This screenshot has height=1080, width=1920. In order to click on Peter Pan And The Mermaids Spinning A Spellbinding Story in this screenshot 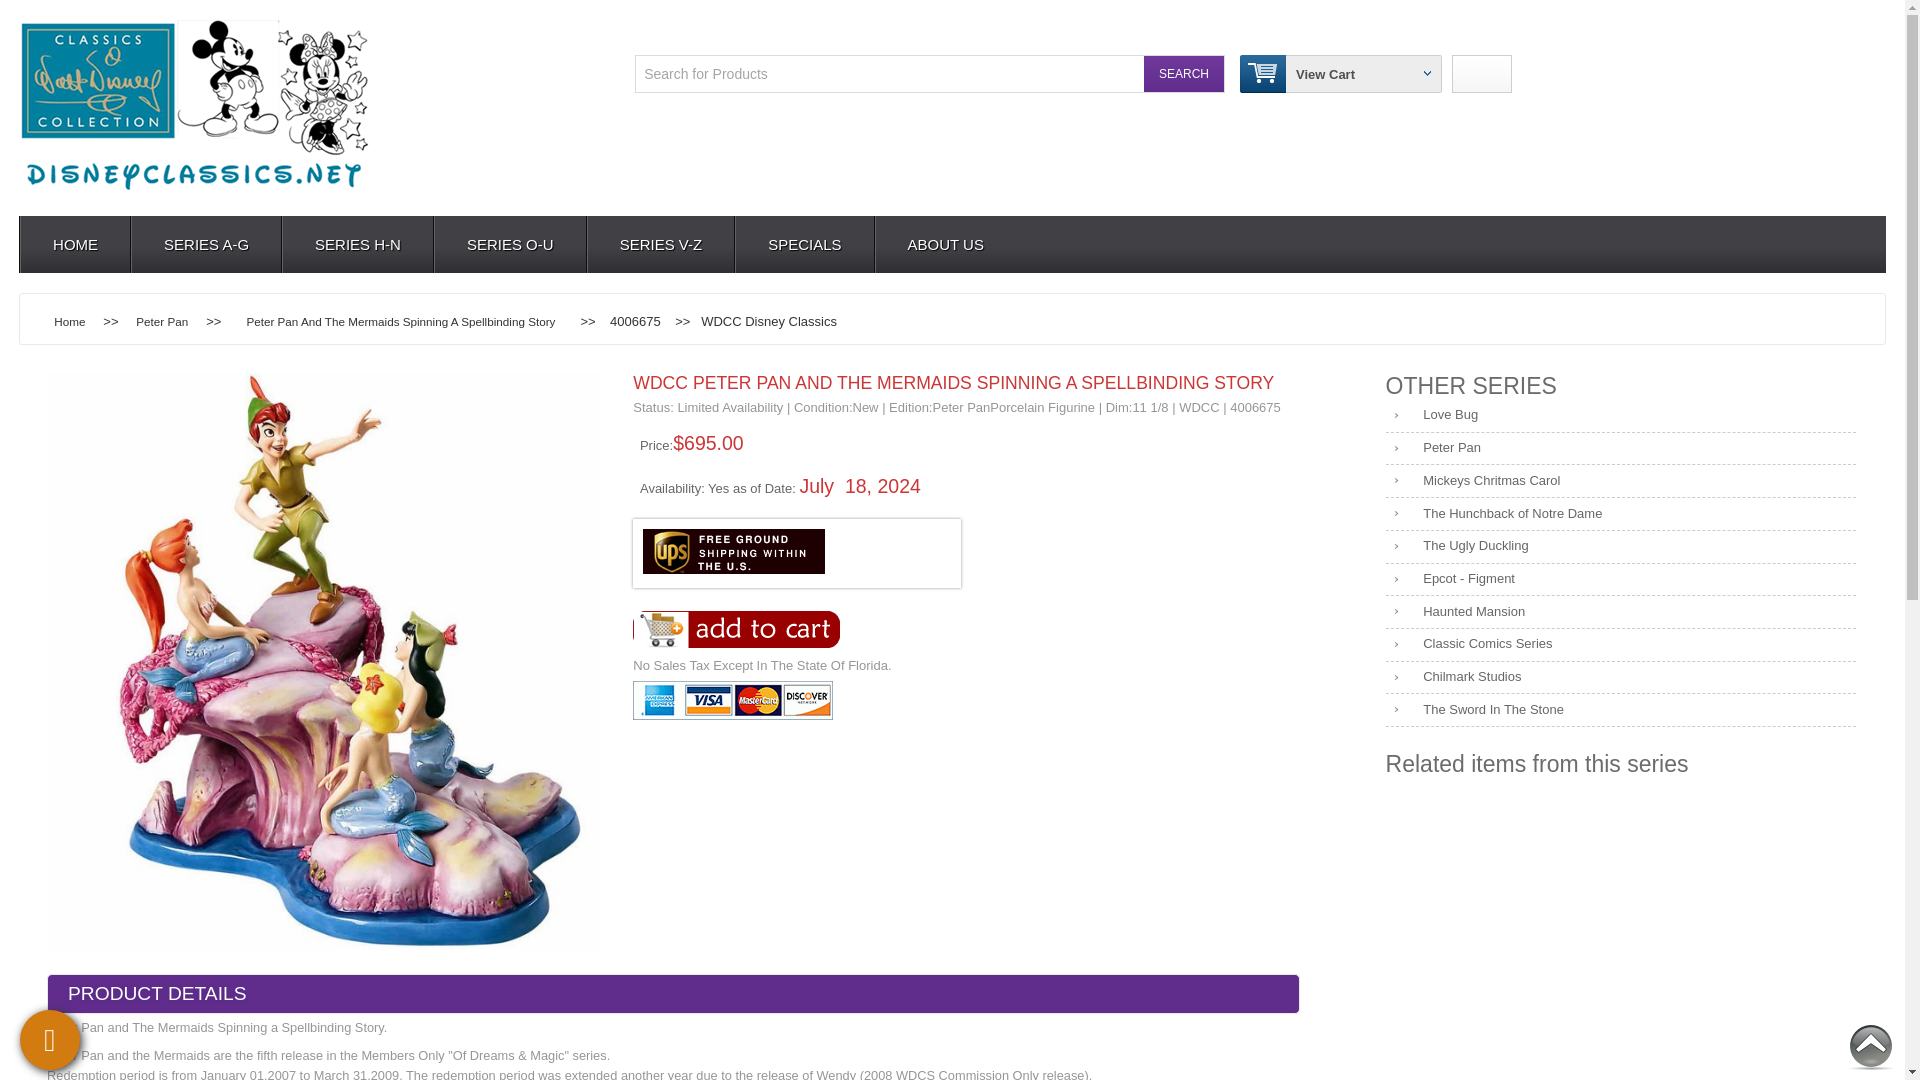, I will do `click(400, 322)`.